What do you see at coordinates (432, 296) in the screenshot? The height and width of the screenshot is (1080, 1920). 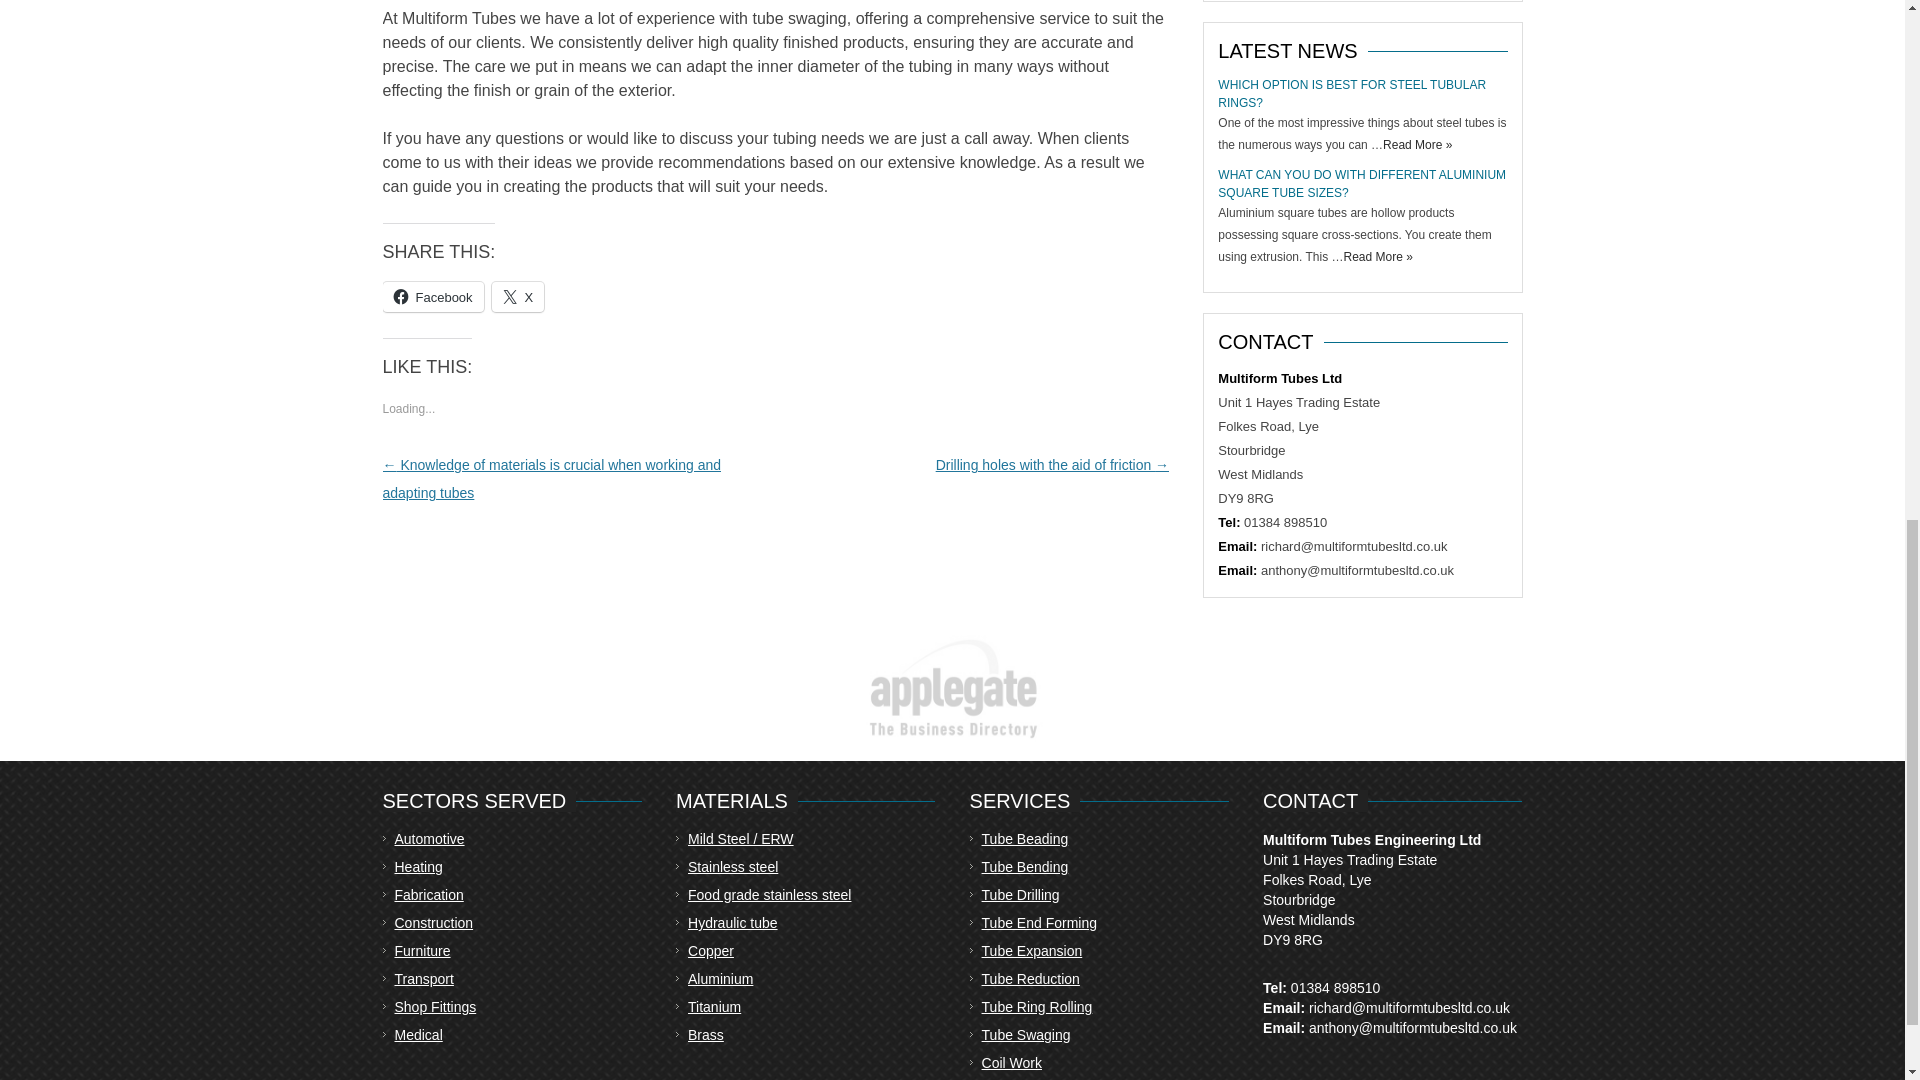 I see `Click to share on Facebook` at bounding box center [432, 296].